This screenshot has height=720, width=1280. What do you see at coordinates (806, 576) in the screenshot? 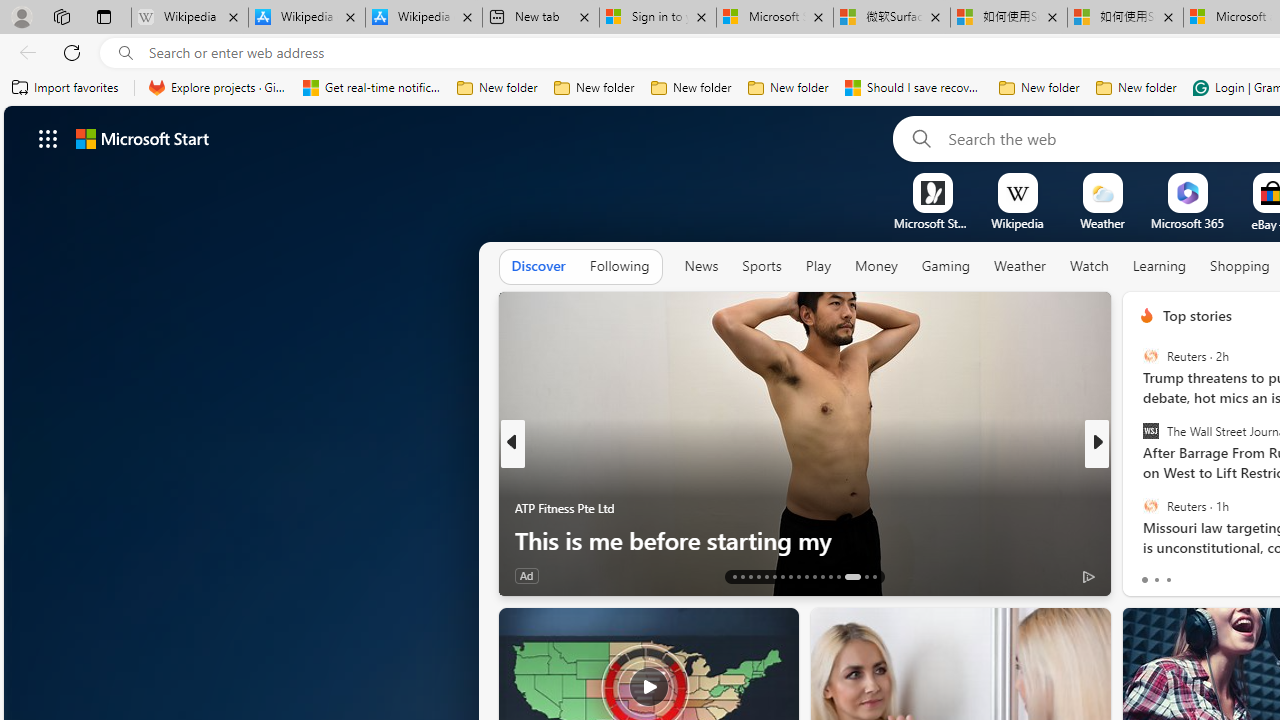
I see `AutomationID: tab-22` at bounding box center [806, 576].